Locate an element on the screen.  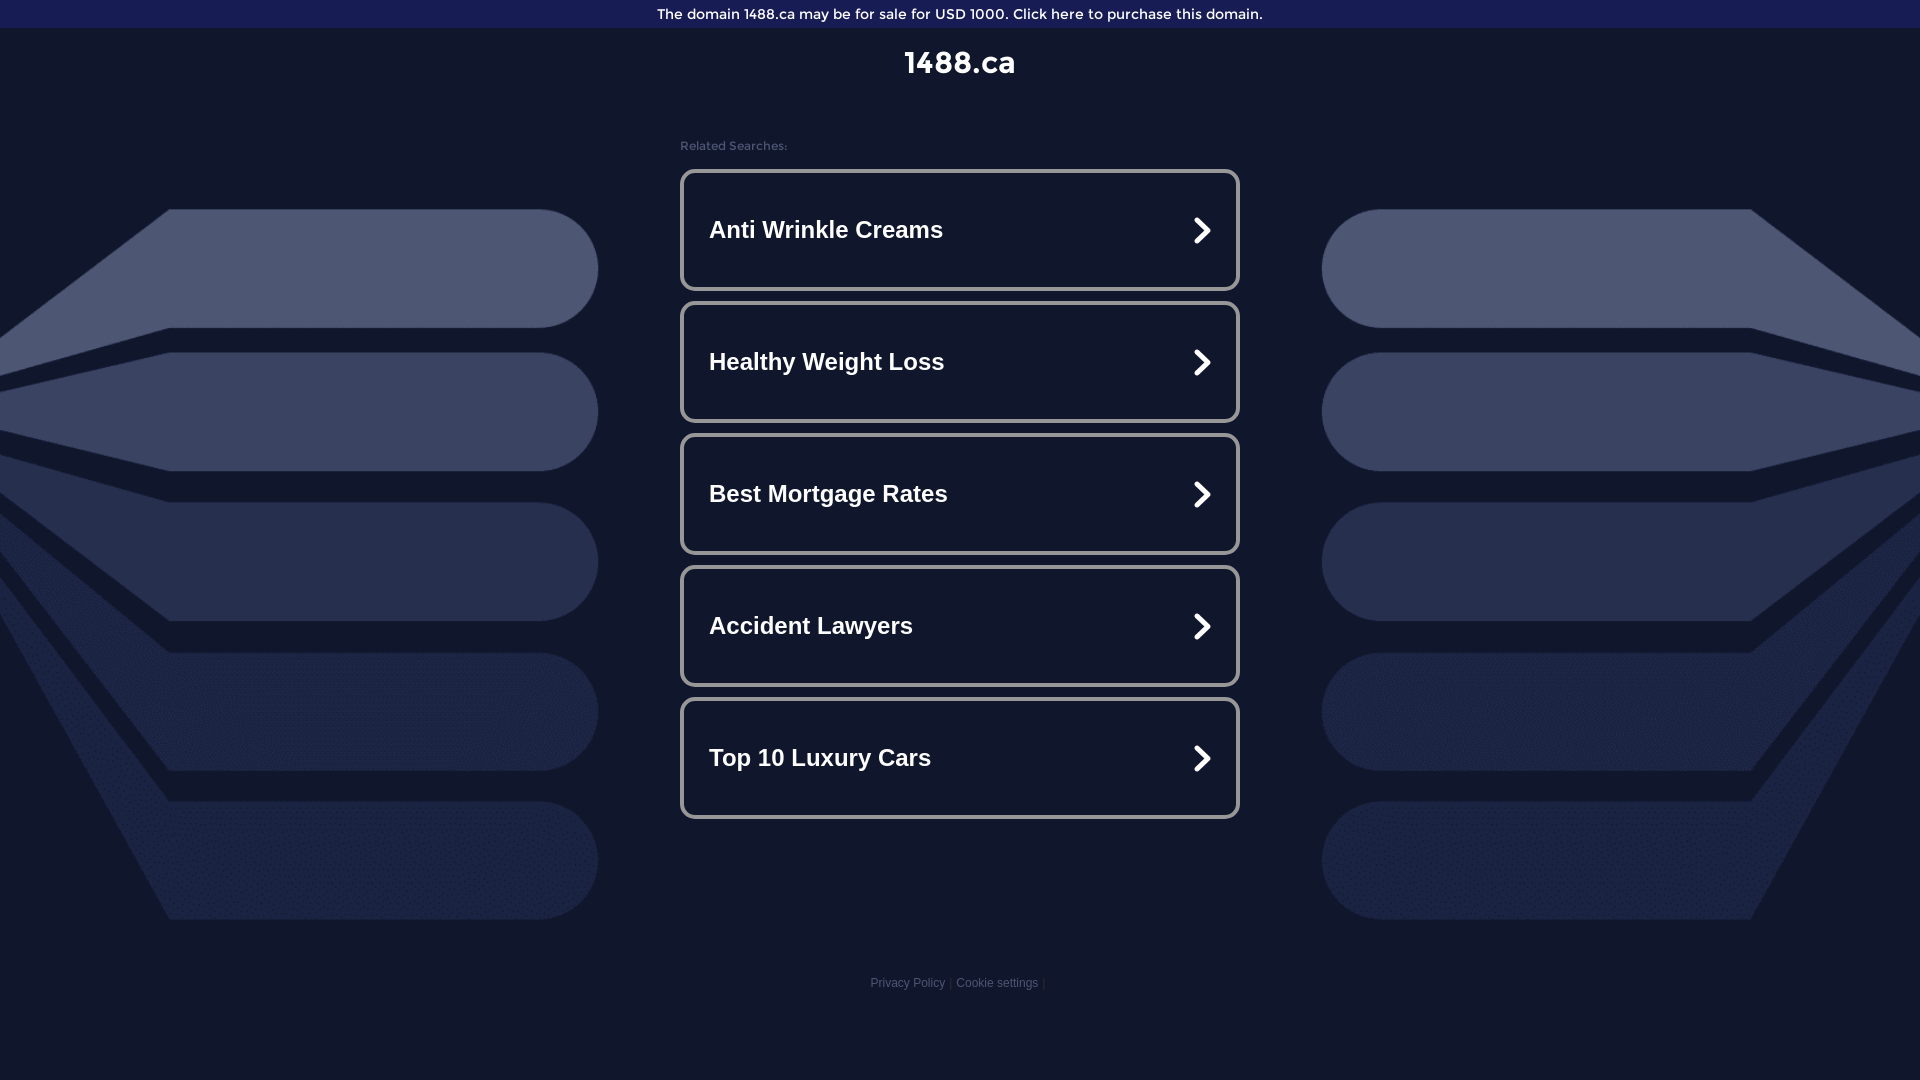
Healthy Weight Loss is located at coordinates (960, 362).